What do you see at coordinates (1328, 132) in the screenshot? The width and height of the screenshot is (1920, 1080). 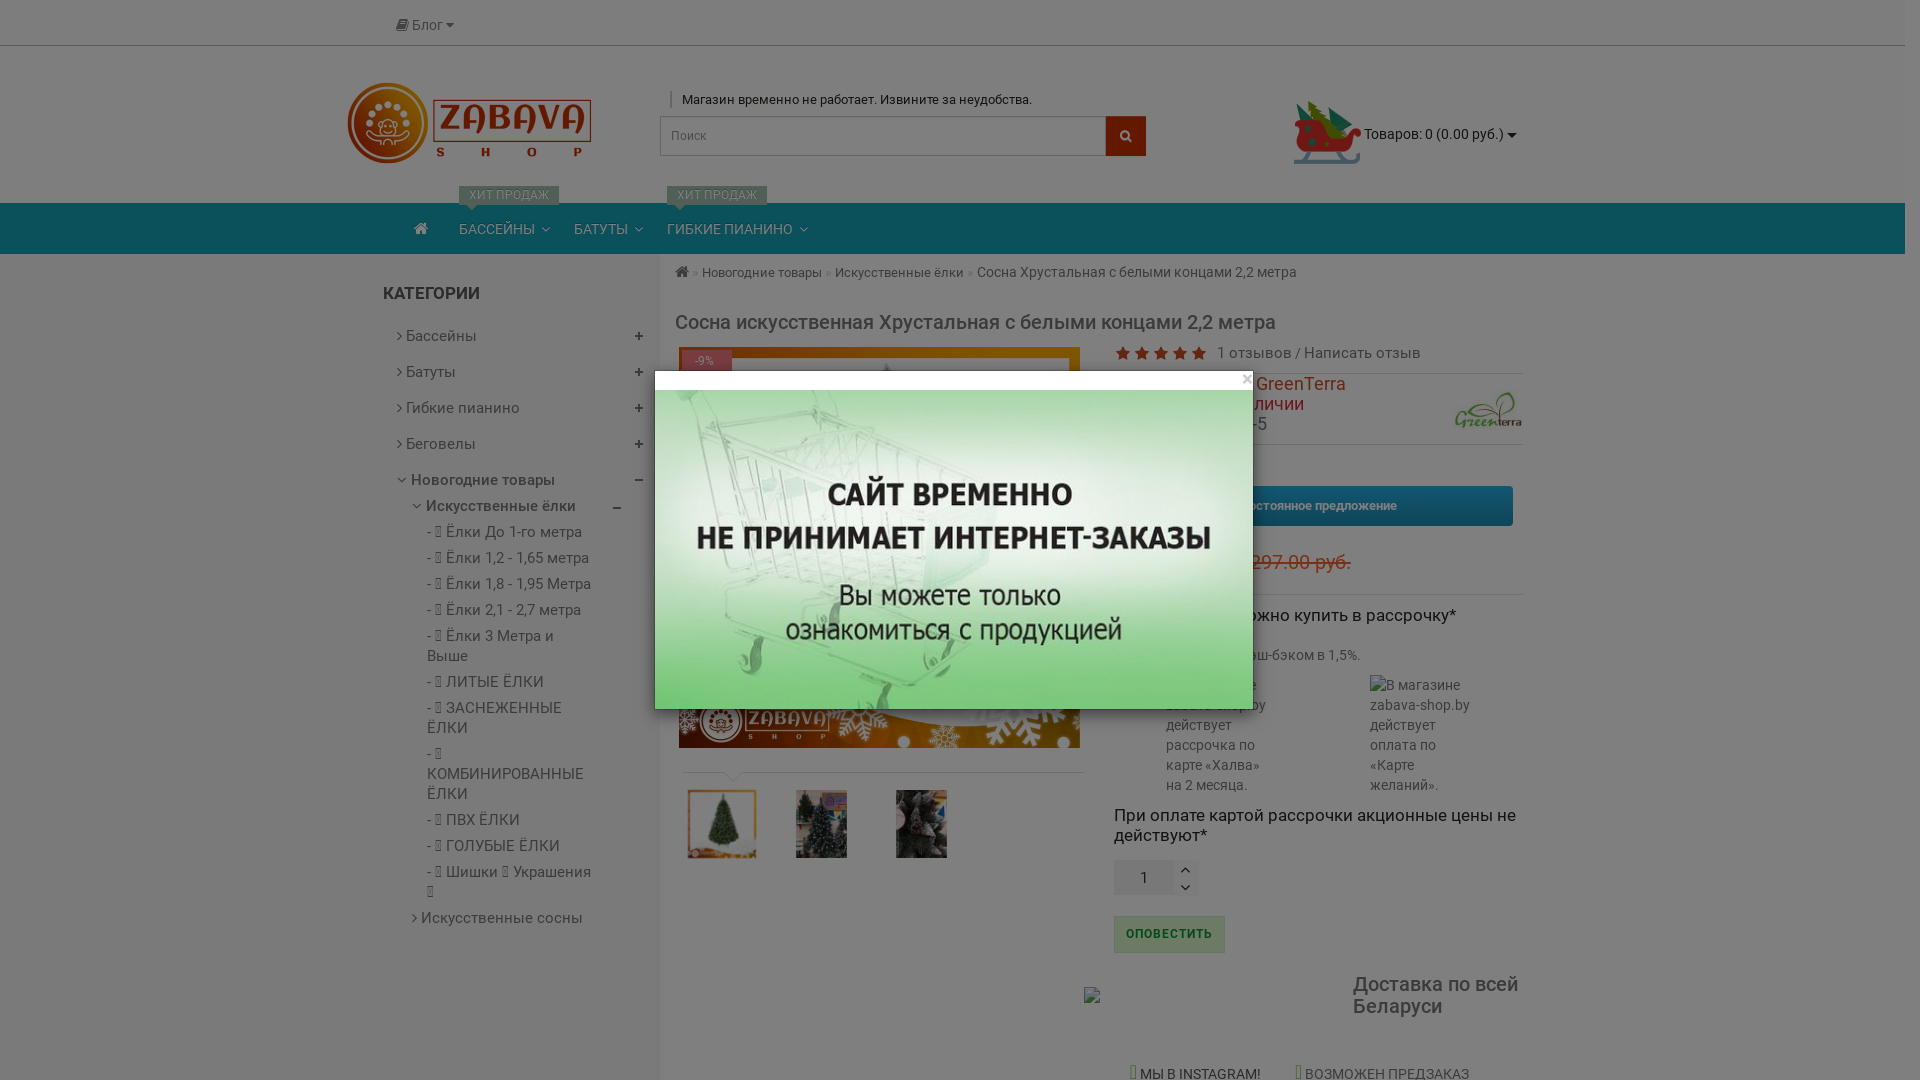 I see `cart` at bounding box center [1328, 132].